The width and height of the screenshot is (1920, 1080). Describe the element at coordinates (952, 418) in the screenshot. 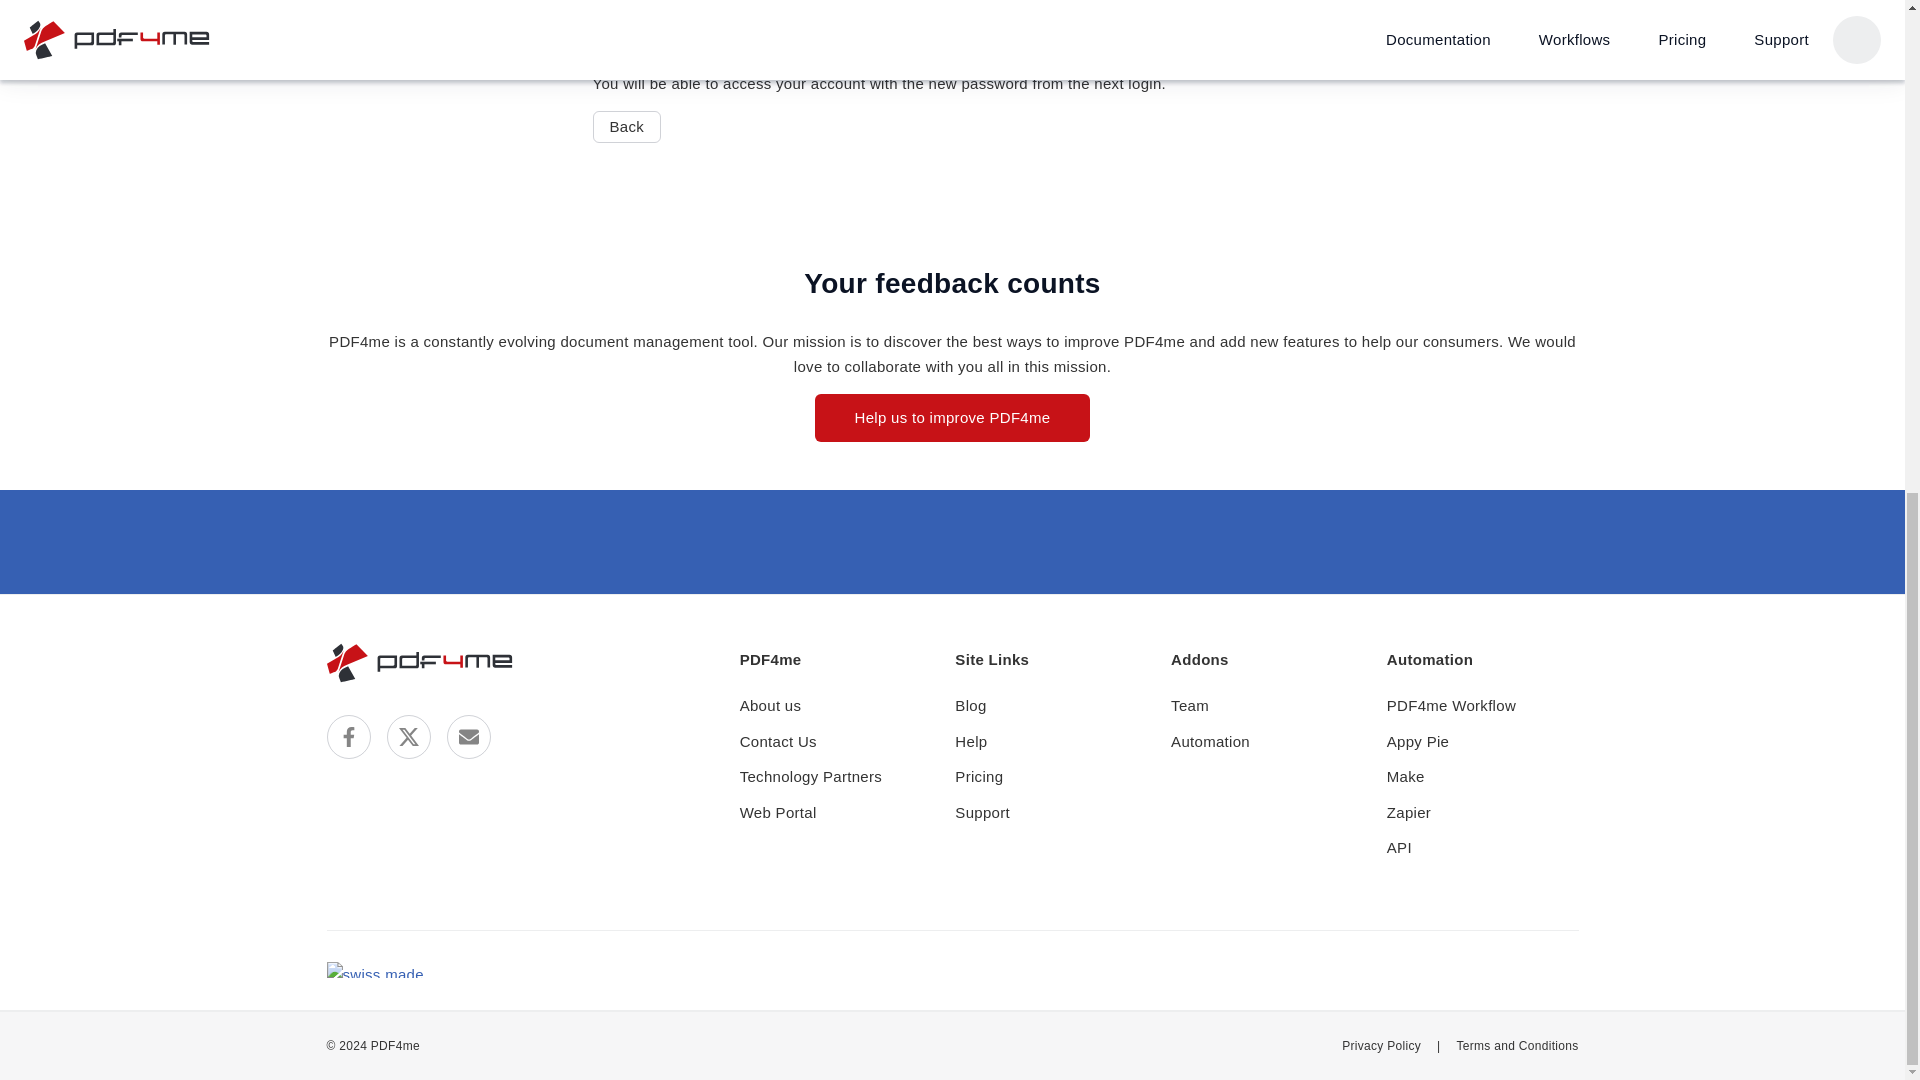

I see `Help us to improve PDF4me` at that location.